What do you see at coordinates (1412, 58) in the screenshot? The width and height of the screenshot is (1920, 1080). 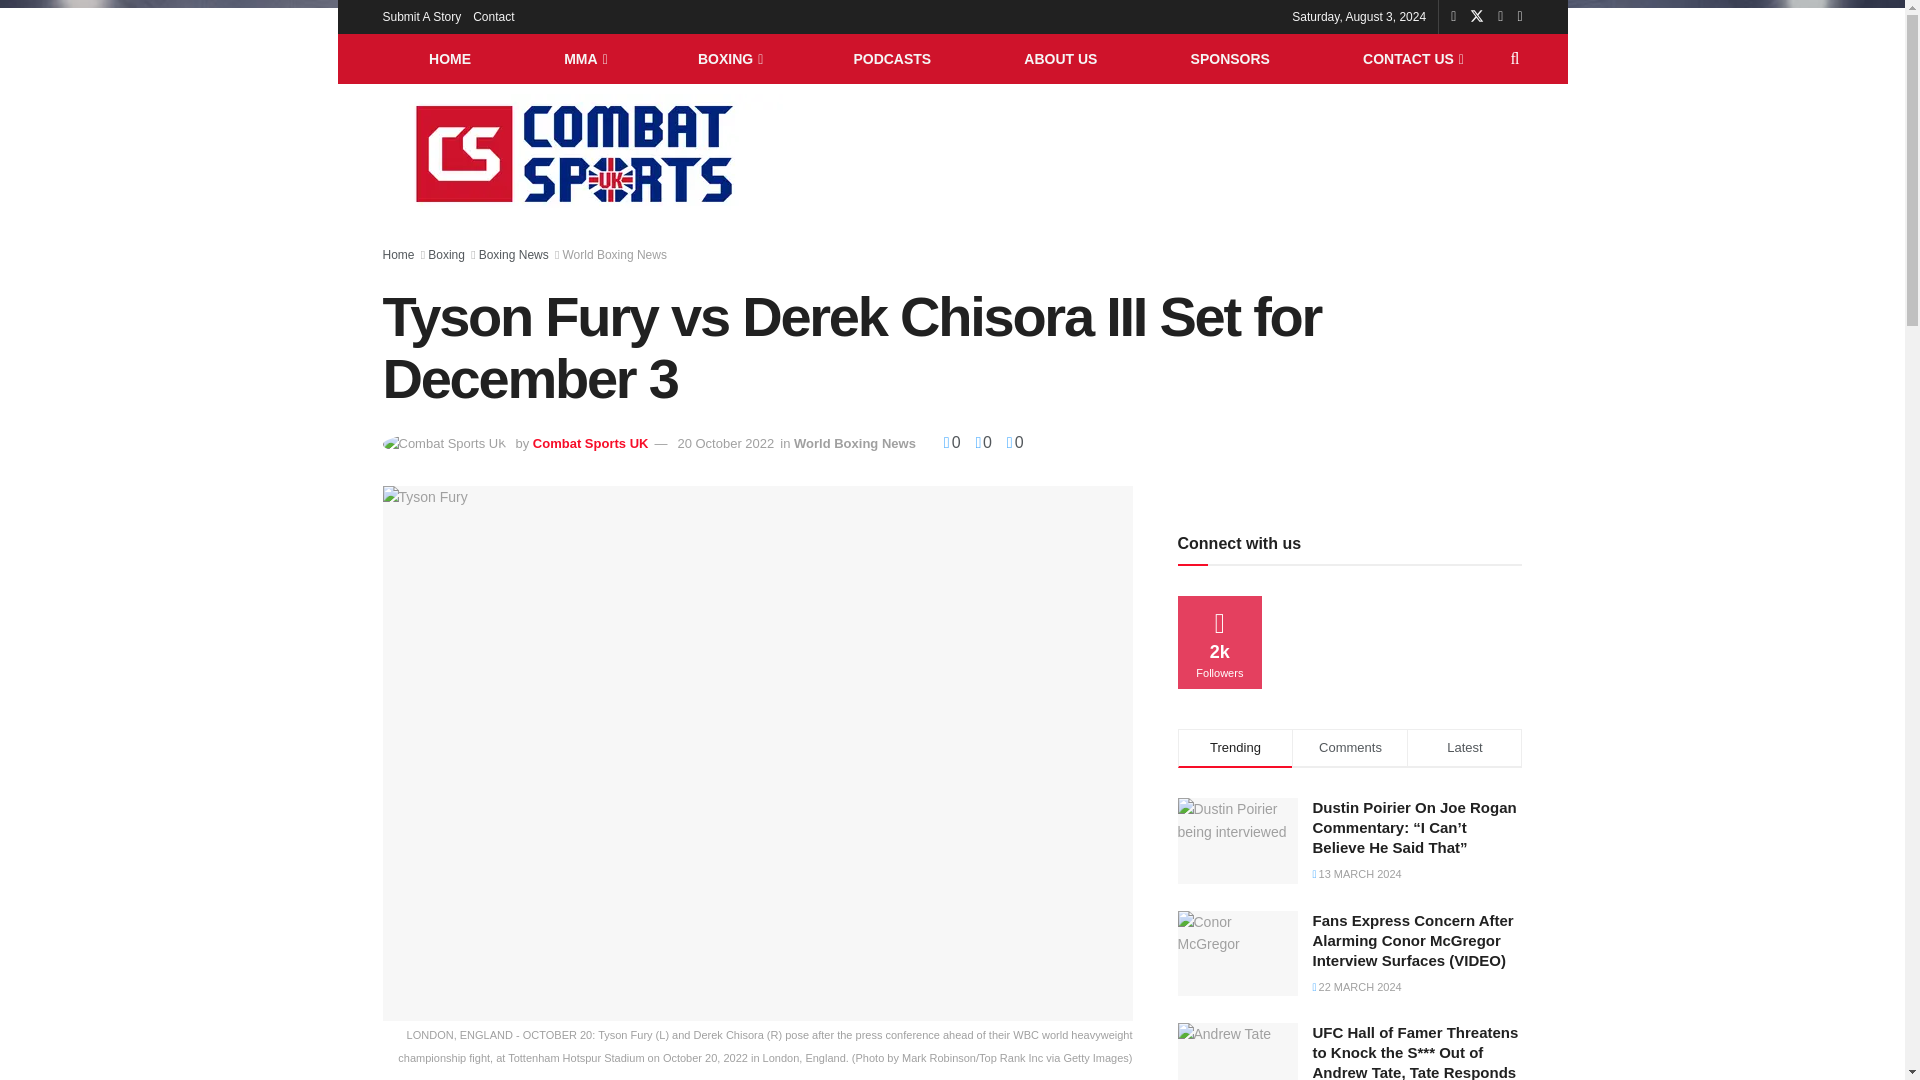 I see `CONTACT US` at bounding box center [1412, 58].